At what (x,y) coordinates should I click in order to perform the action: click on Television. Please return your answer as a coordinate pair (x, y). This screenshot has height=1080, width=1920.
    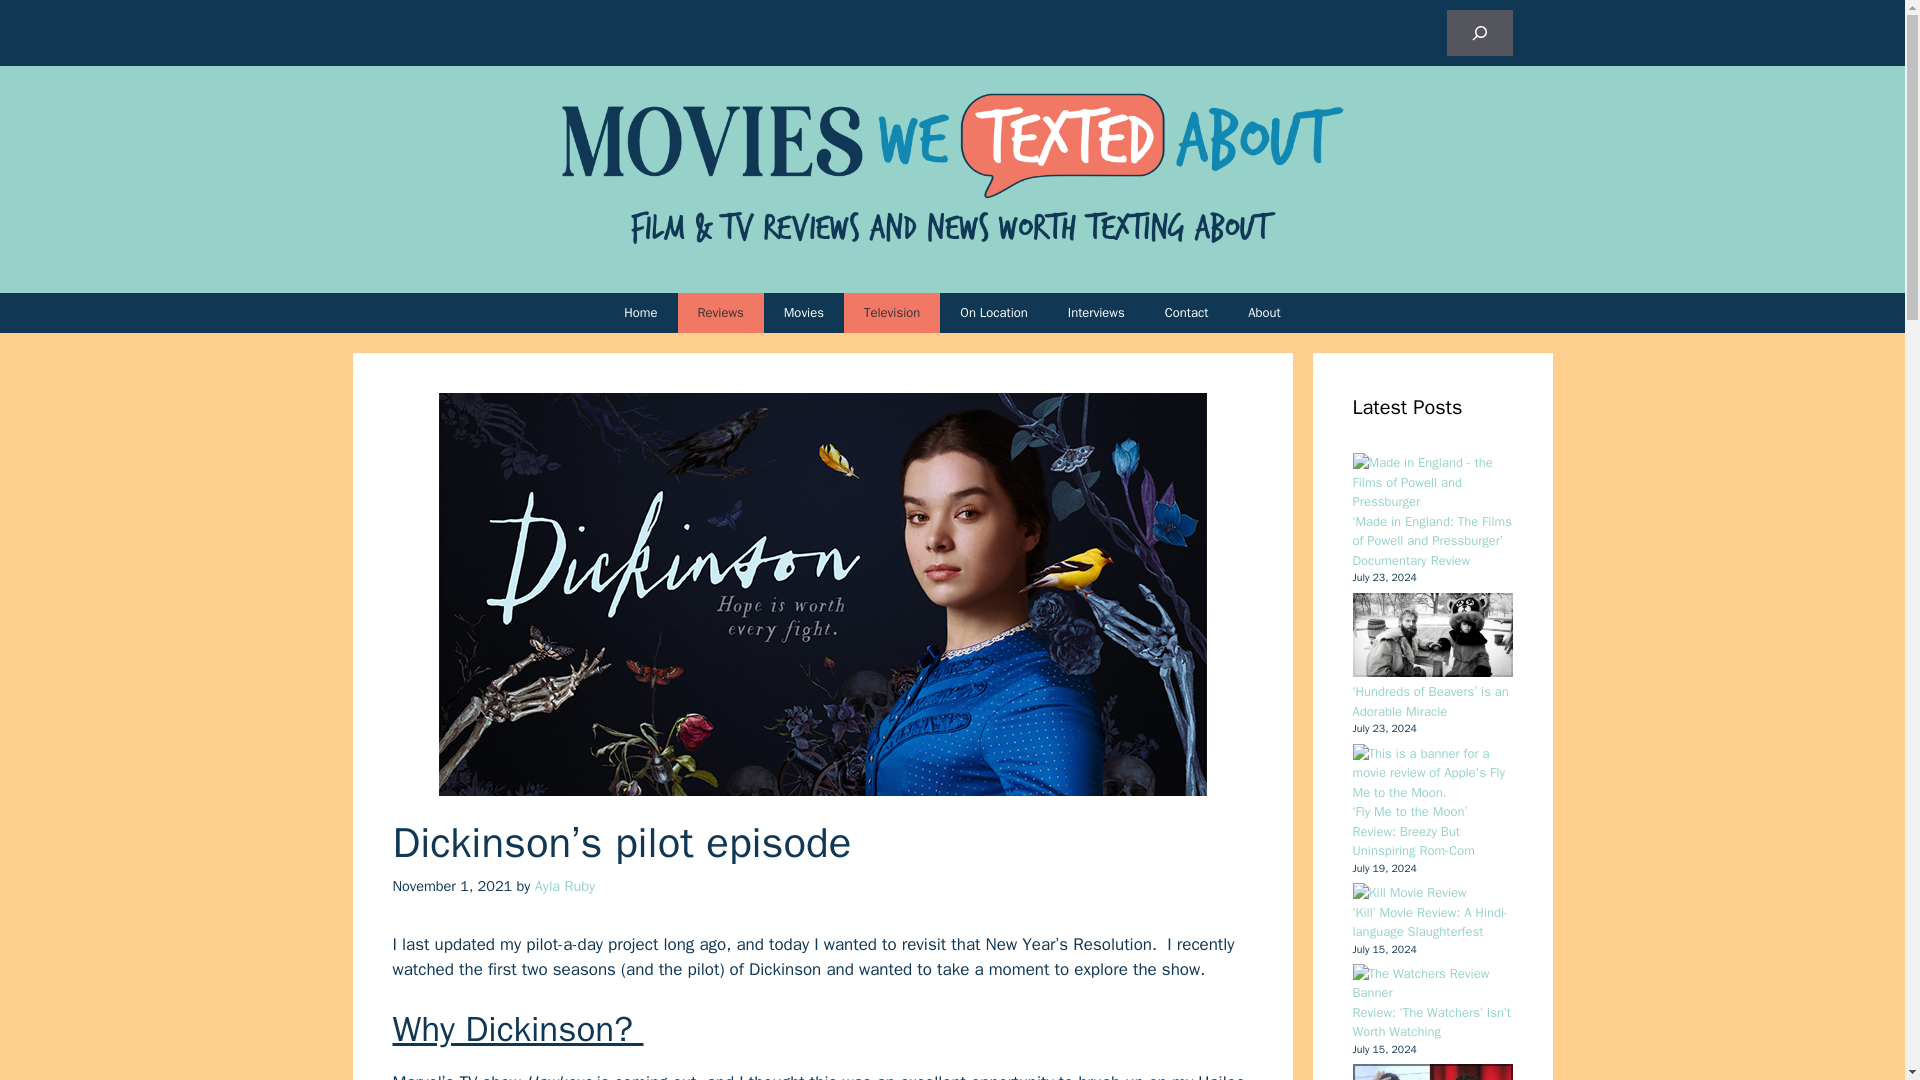
    Looking at the image, I should click on (892, 312).